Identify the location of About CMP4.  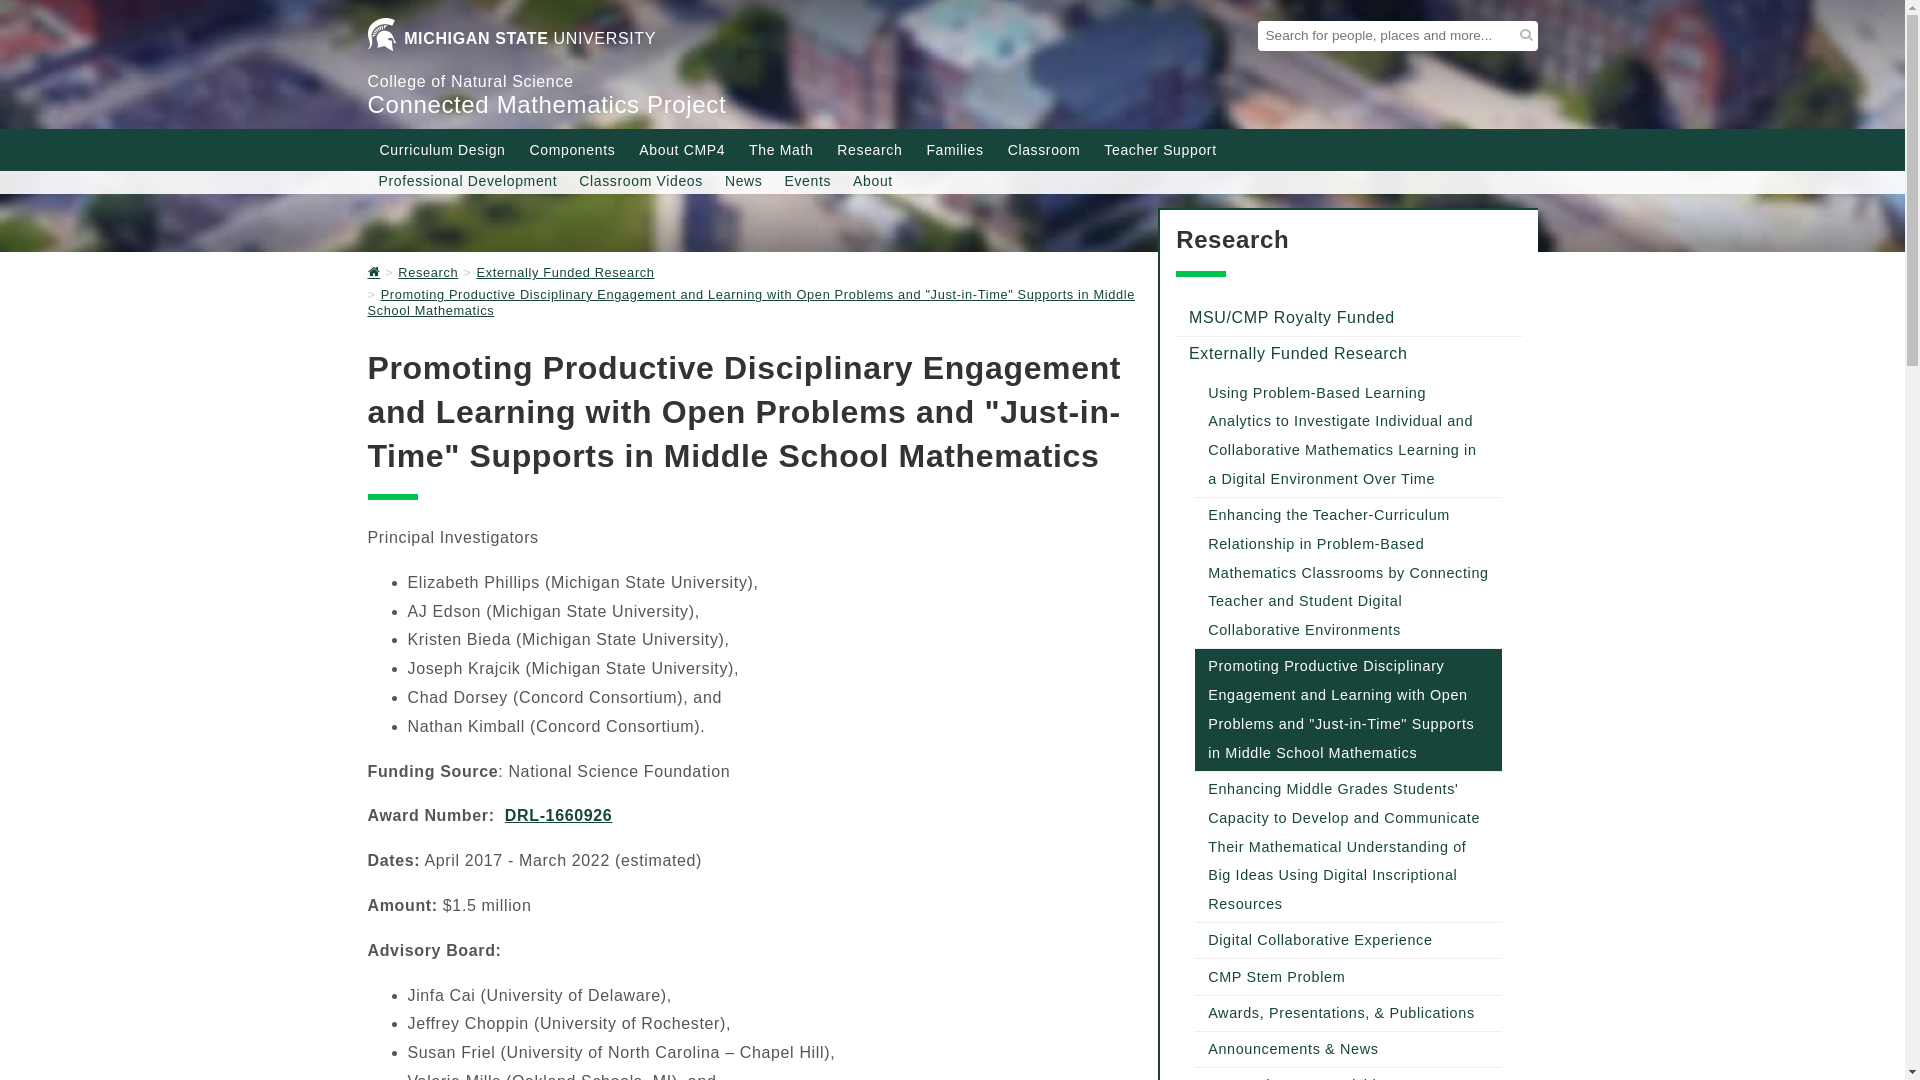
(682, 150).